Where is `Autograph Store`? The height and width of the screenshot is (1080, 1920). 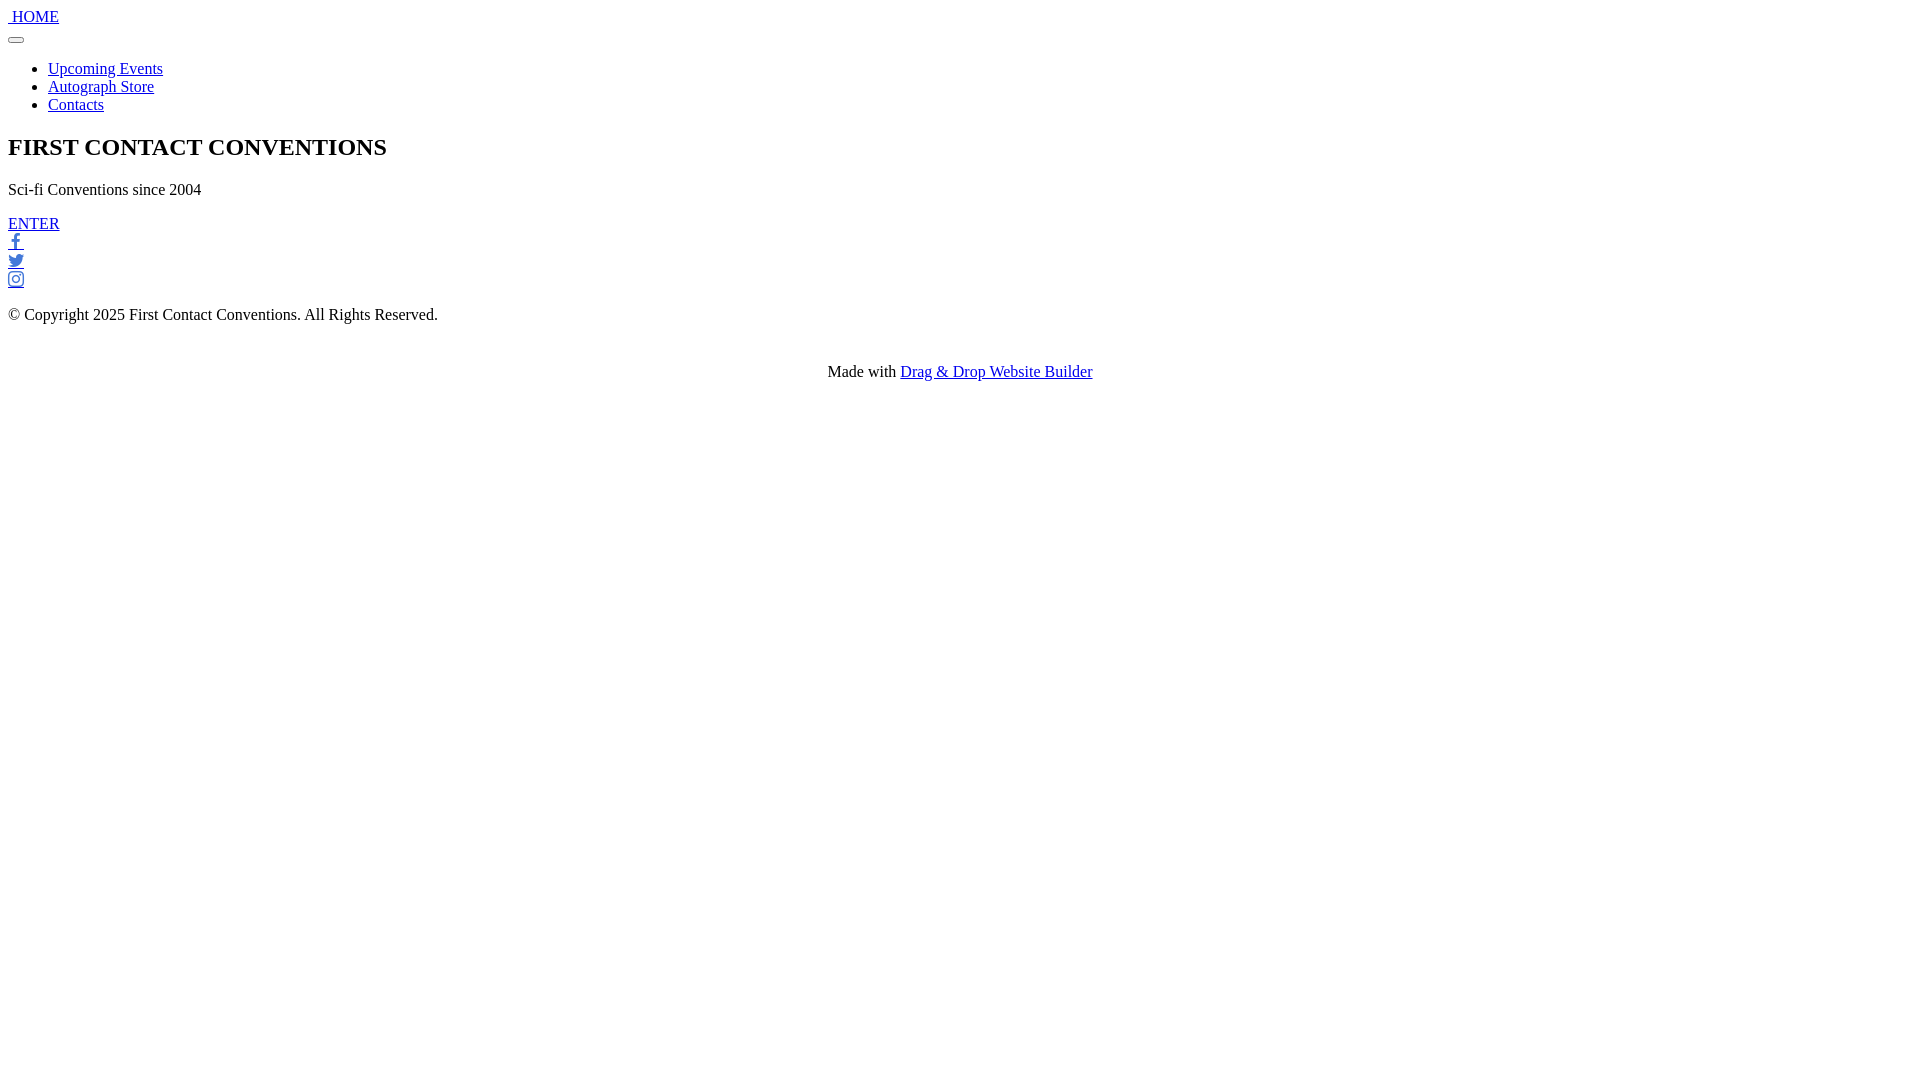
Autograph Store is located at coordinates (101, 86).